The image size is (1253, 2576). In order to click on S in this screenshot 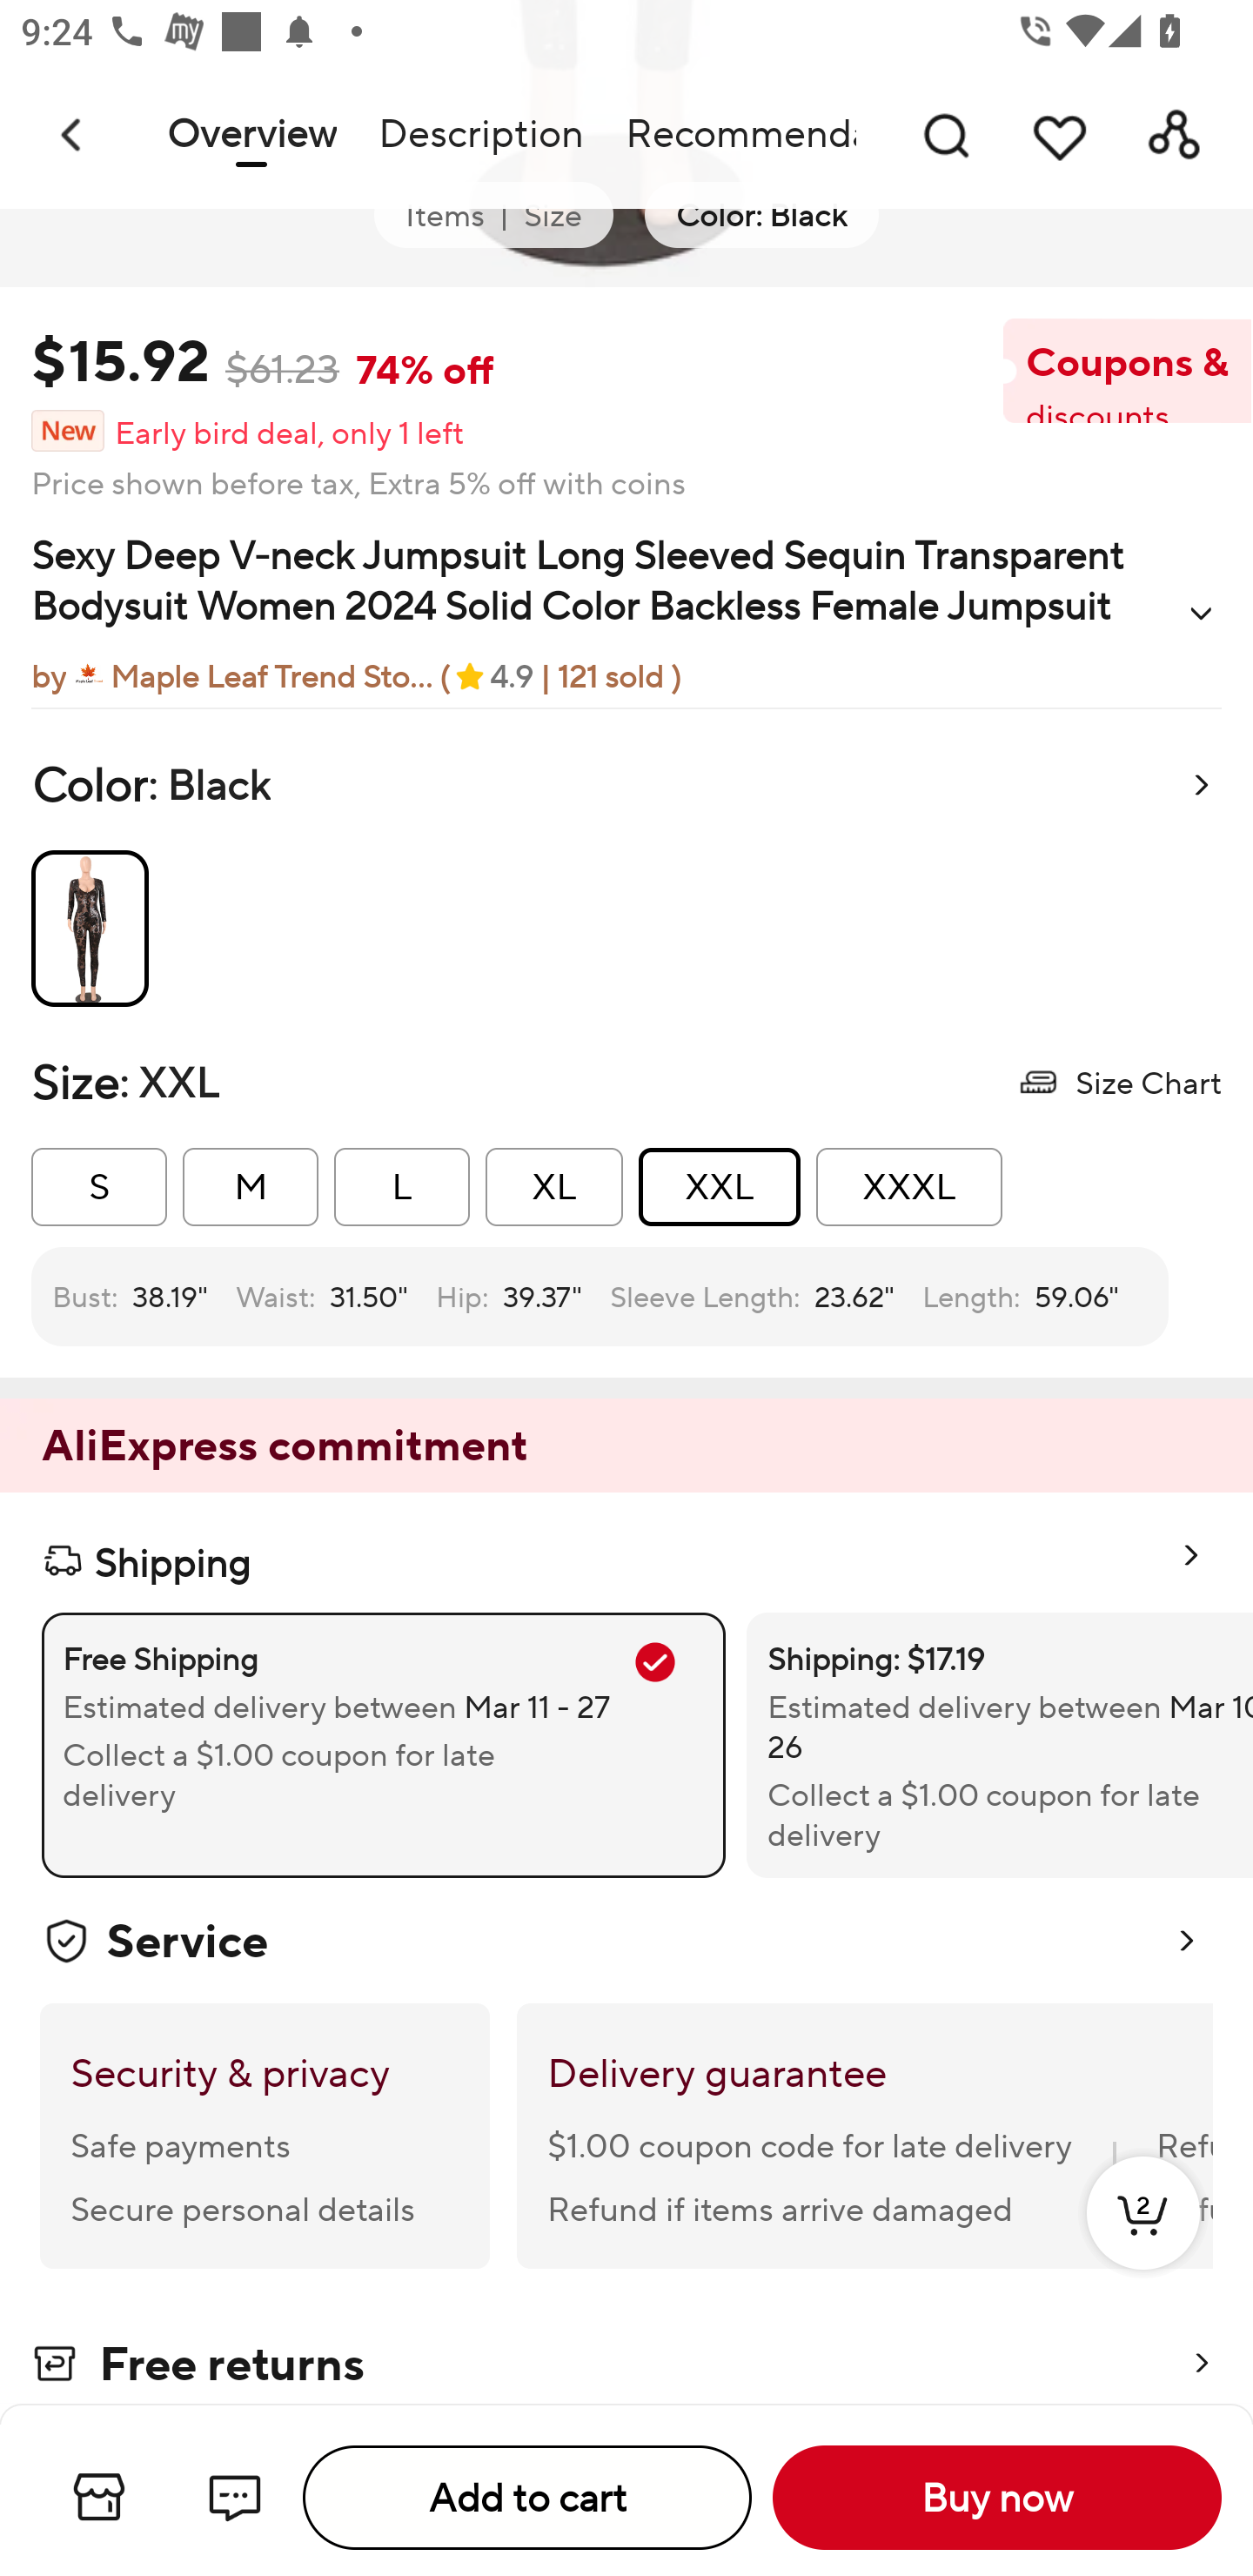, I will do `click(99, 1187)`.